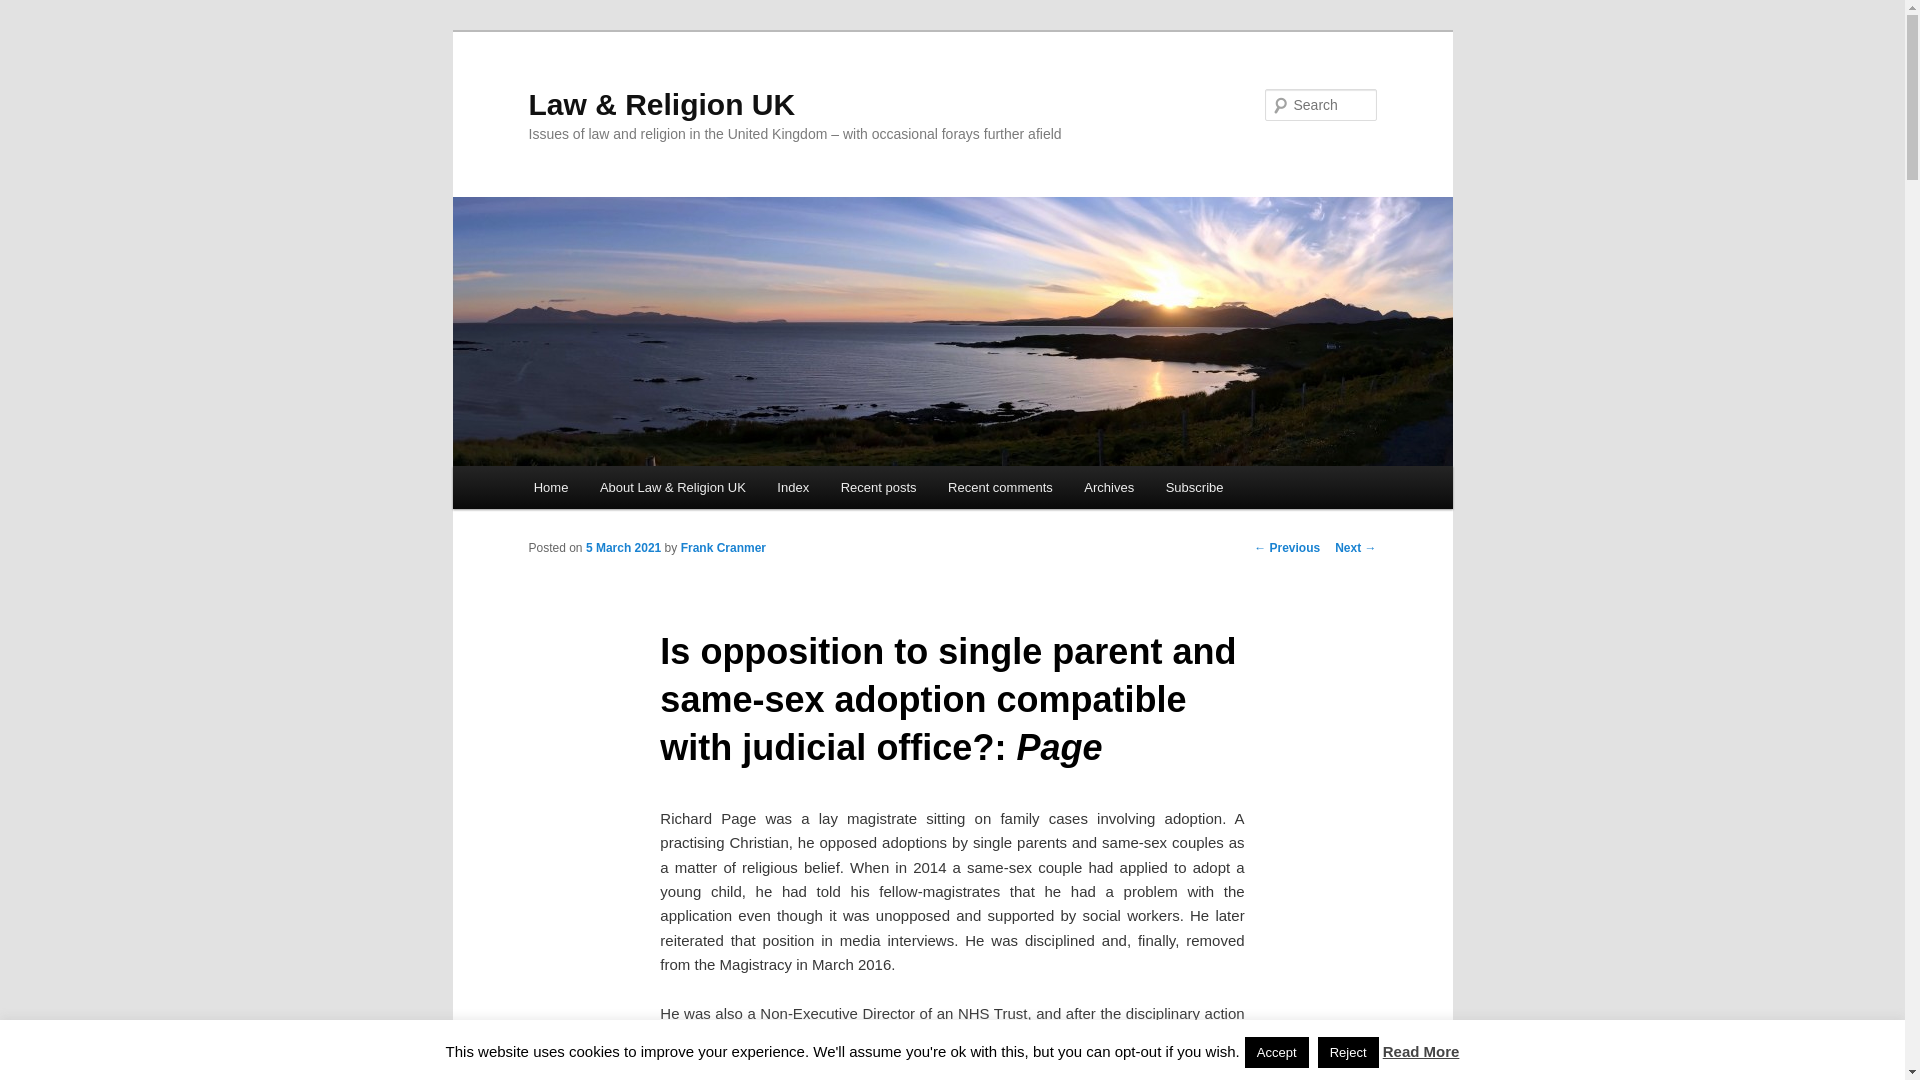 This screenshot has height=1080, width=1920. I want to click on Recent posts, so click(878, 486).